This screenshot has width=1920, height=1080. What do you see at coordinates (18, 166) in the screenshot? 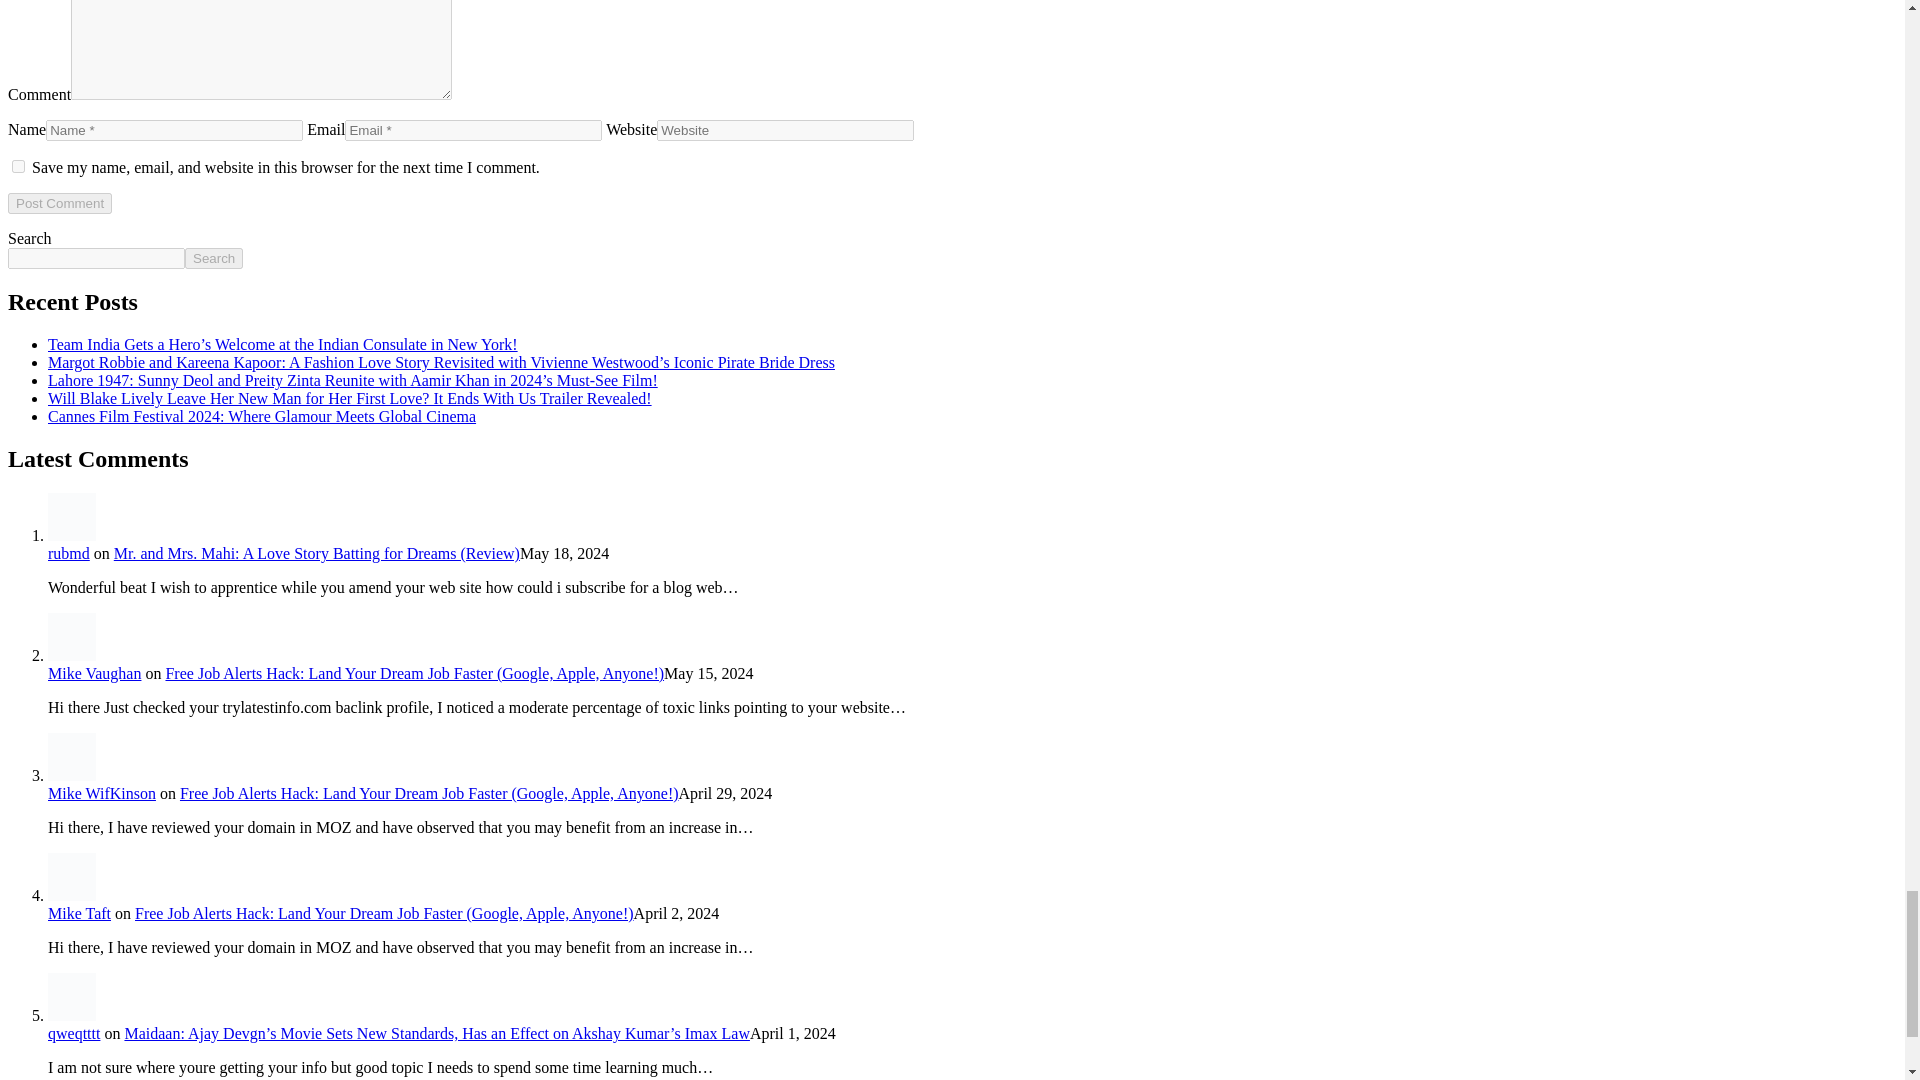
I see `yes` at bounding box center [18, 166].